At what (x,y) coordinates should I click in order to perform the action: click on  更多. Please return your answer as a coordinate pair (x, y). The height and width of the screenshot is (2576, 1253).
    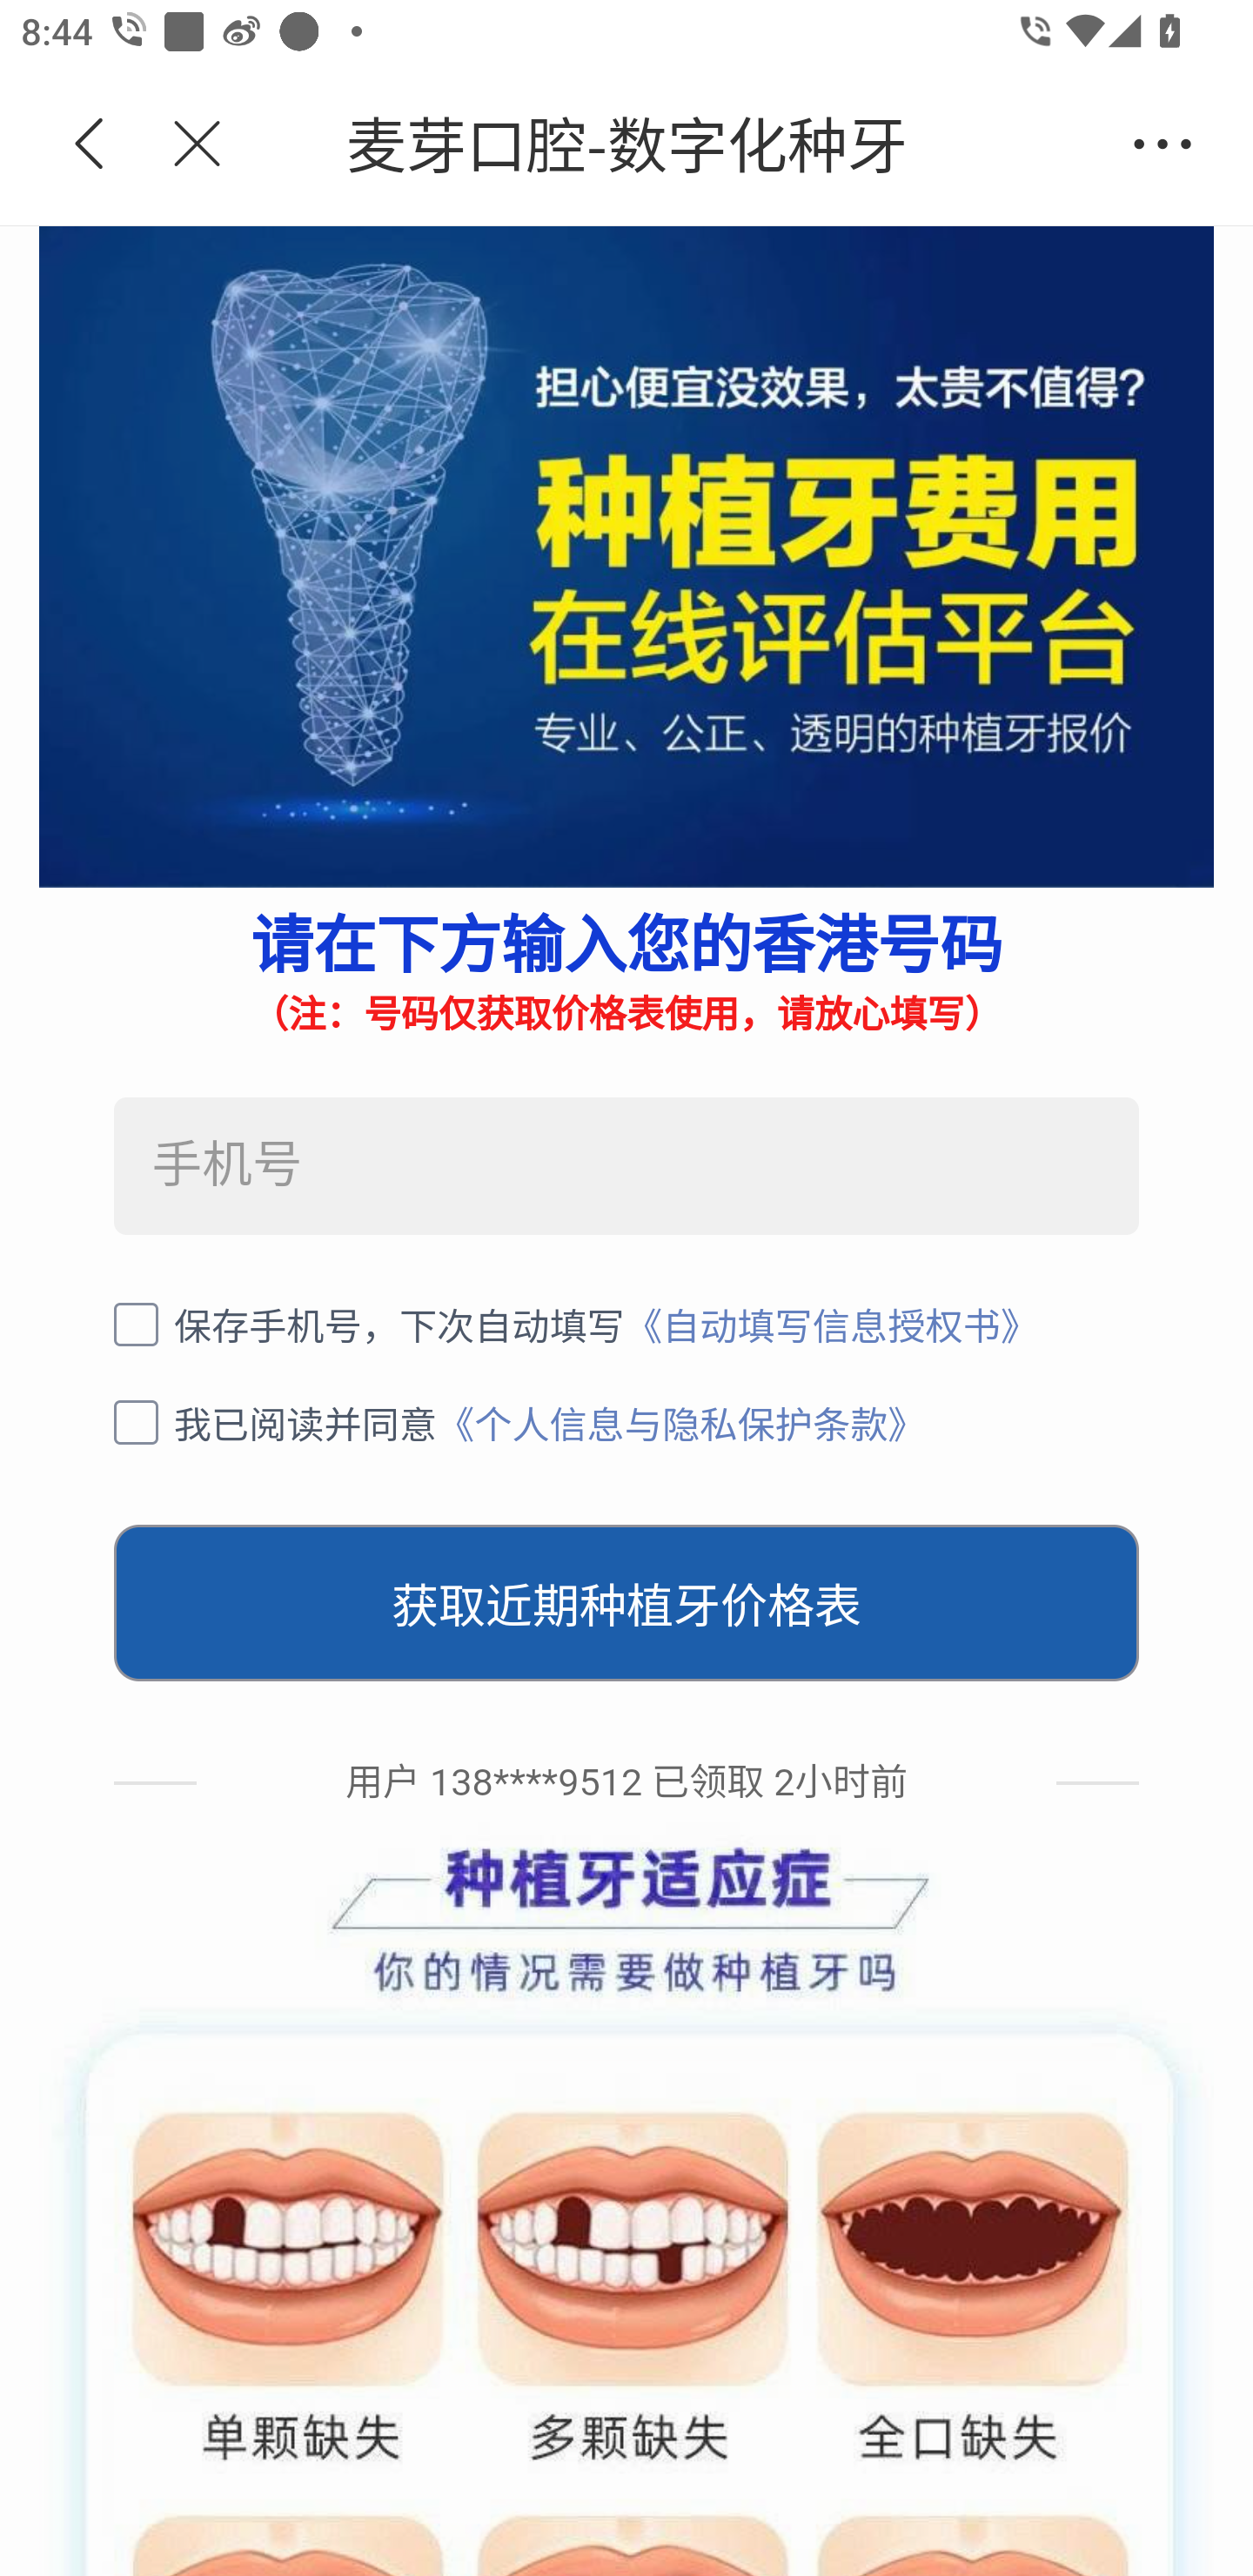
    Looking at the image, I should click on (1163, 144).